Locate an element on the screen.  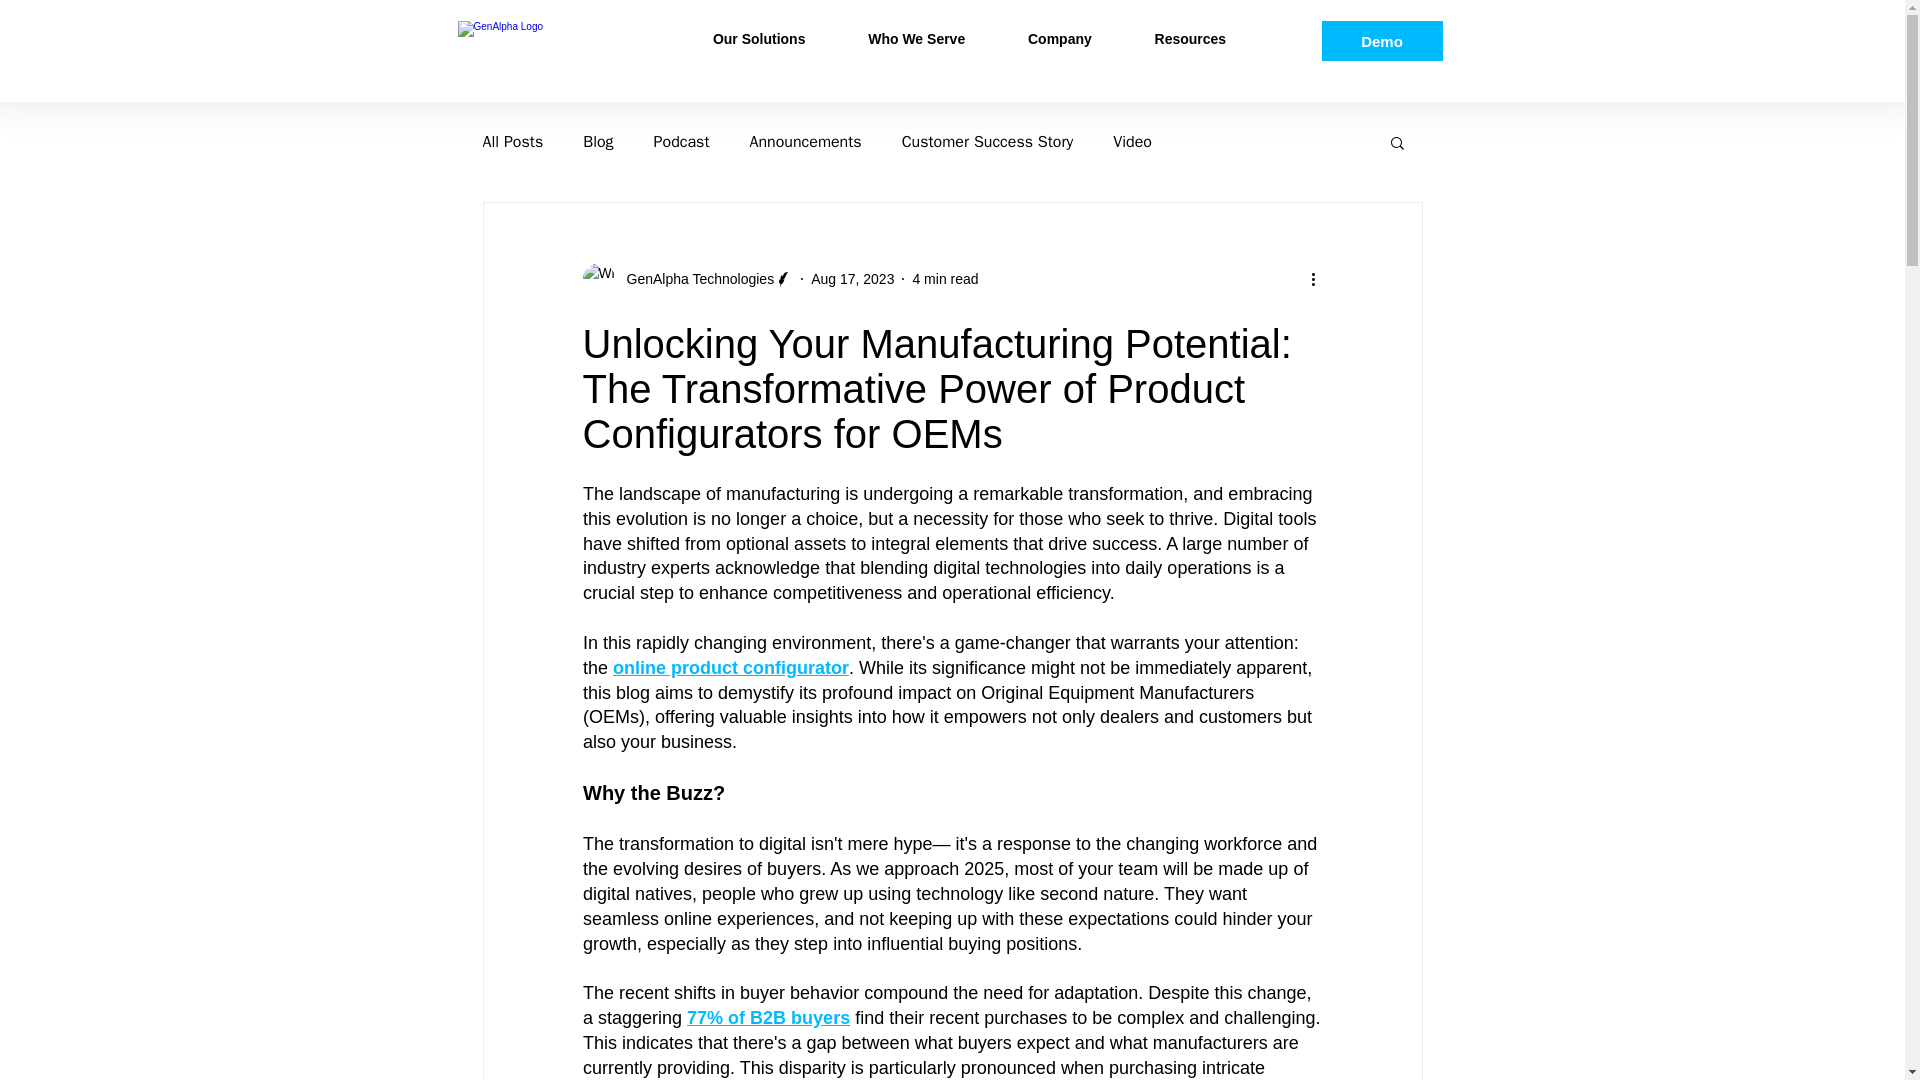
Podcast is located at coordinates (682, 142).